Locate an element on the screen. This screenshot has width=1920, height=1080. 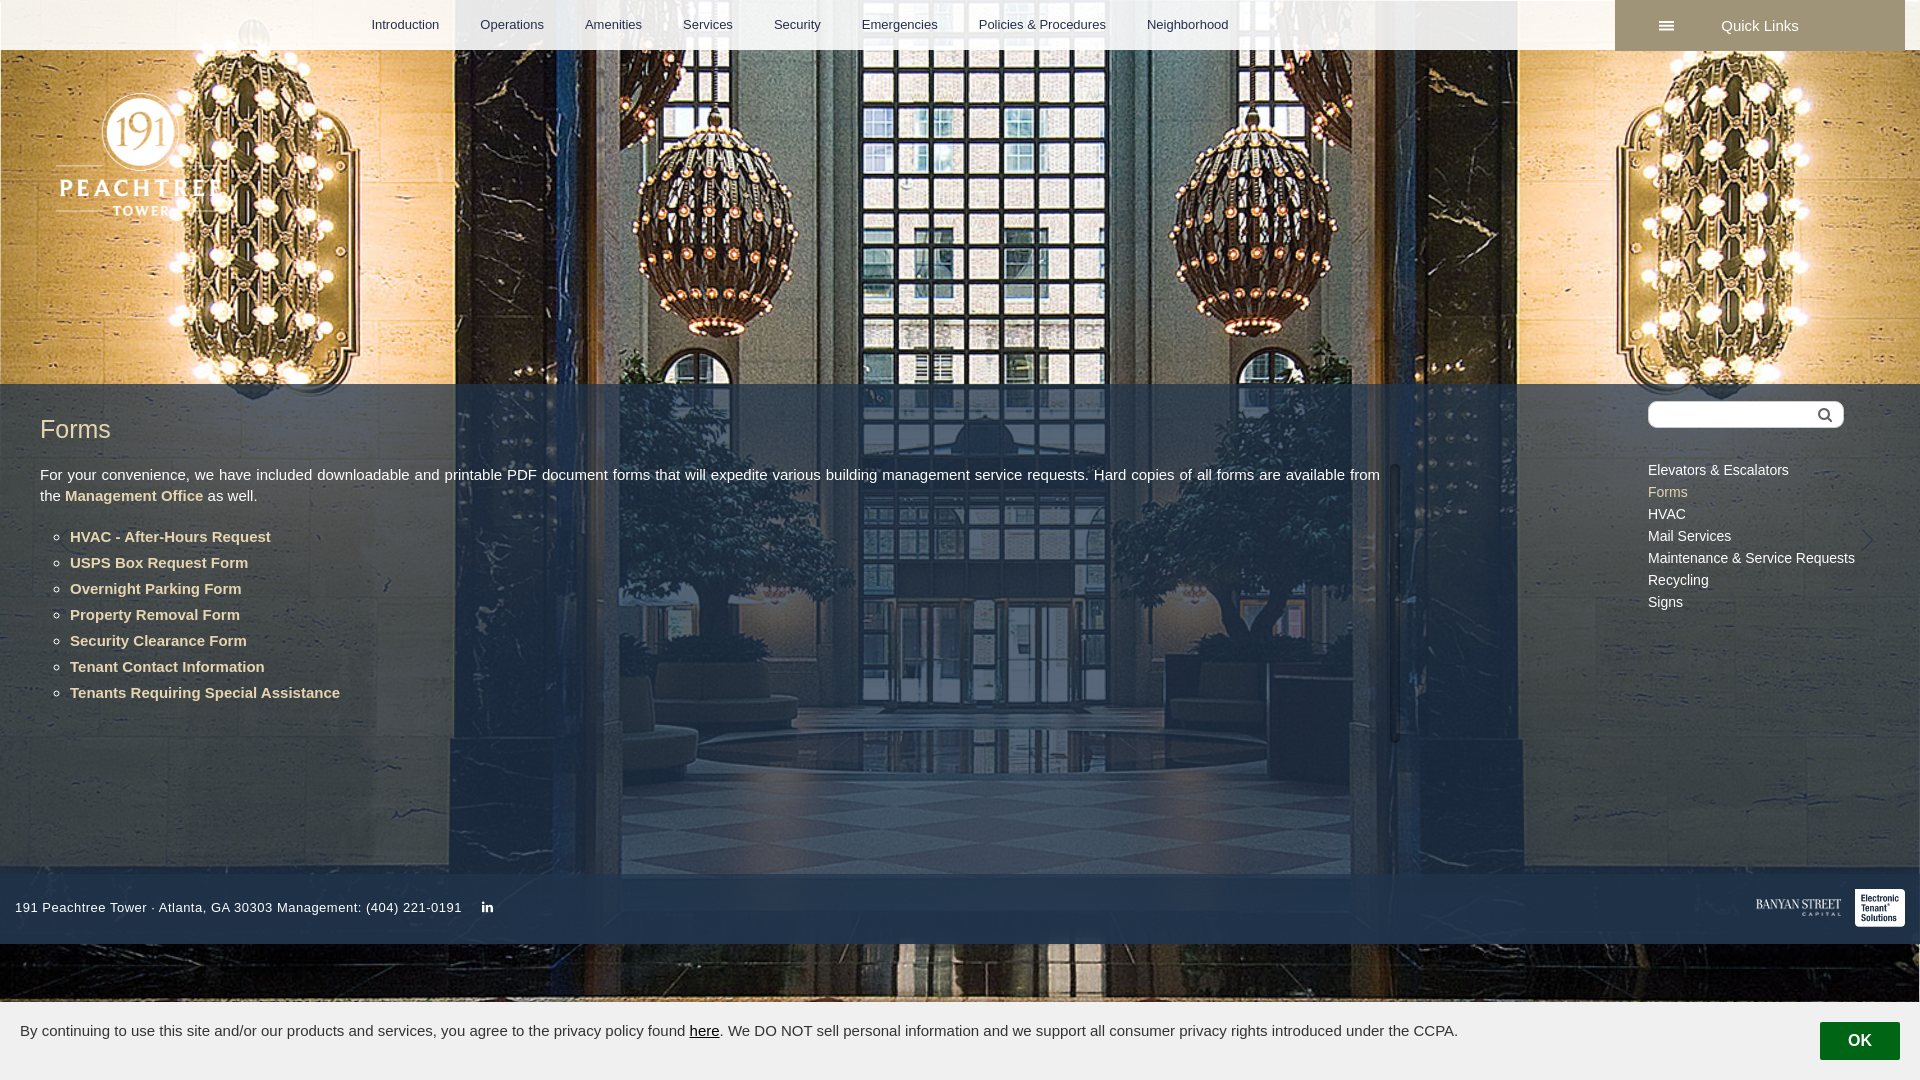
Management Office is located at coordinates (134, 496).